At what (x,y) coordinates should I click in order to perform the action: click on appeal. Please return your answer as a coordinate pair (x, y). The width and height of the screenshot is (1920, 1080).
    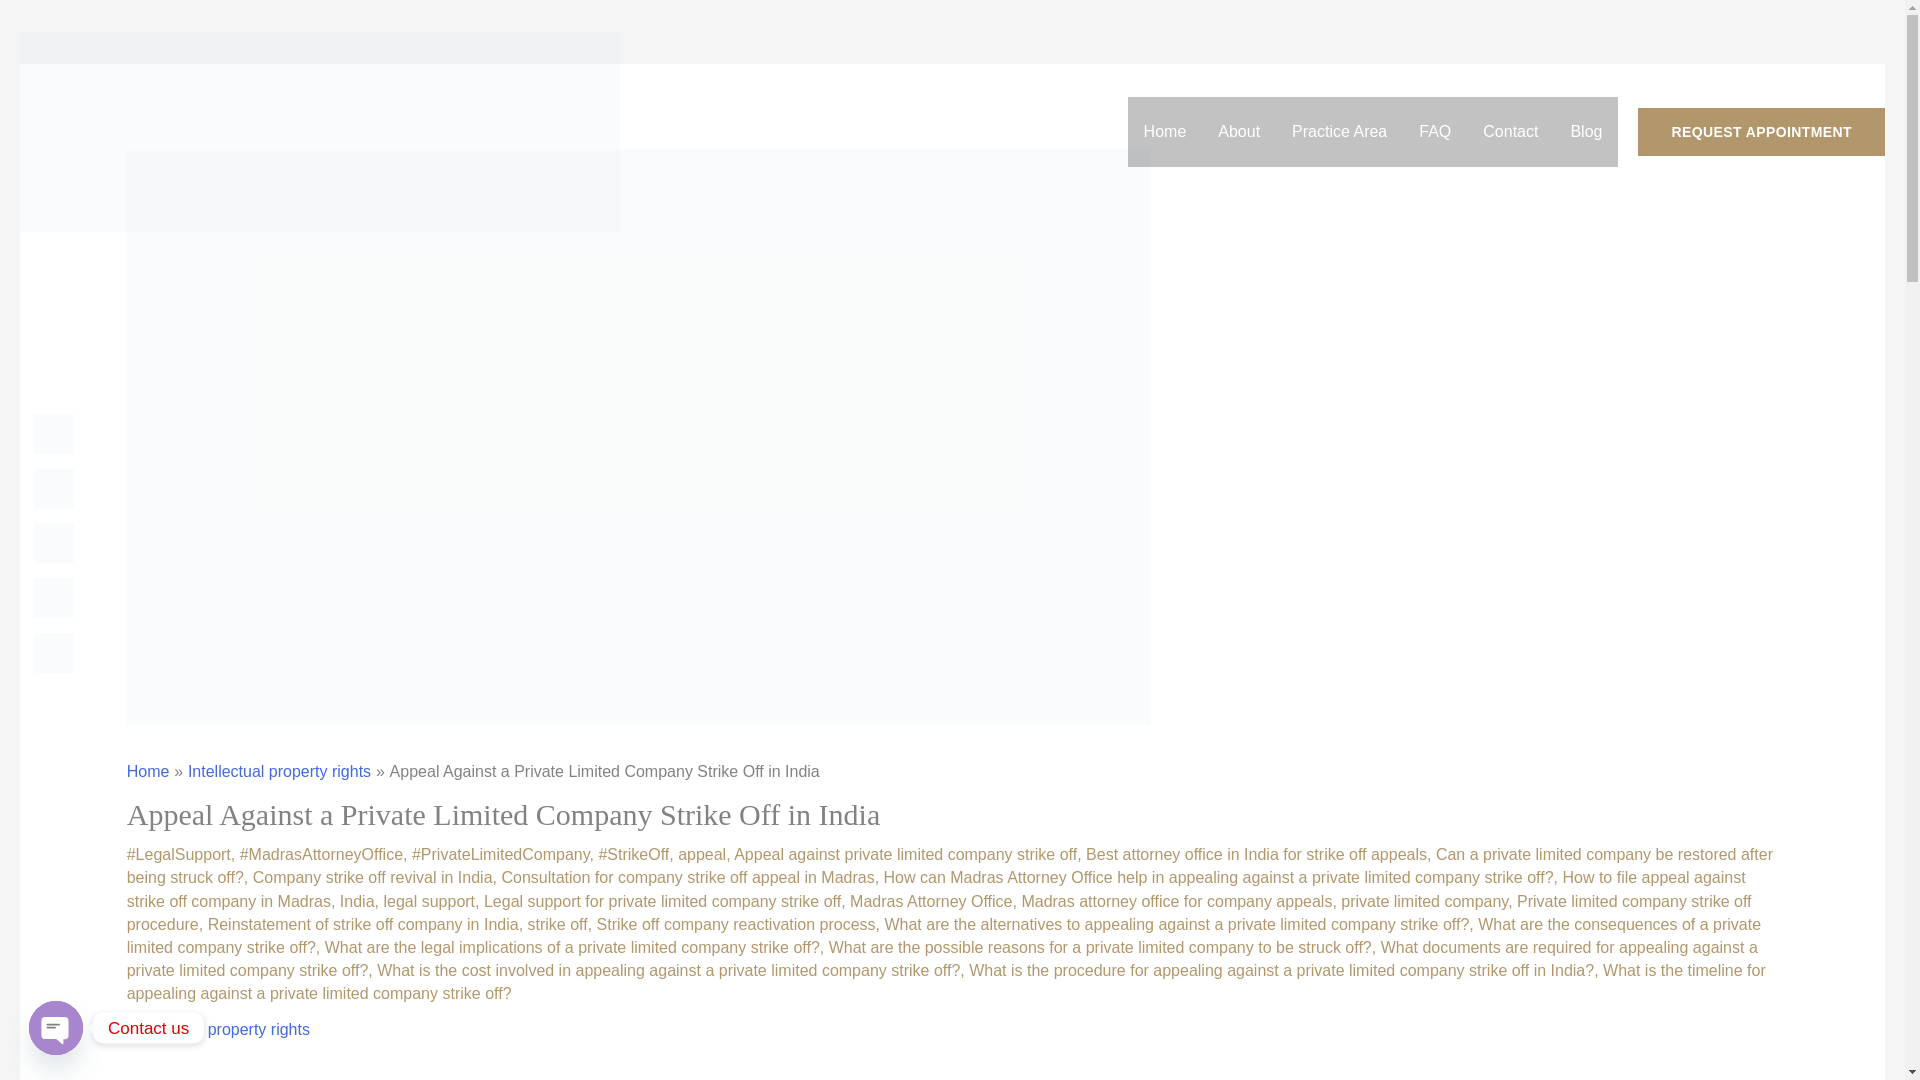
    Looking at the image, I should click on (701, 854).